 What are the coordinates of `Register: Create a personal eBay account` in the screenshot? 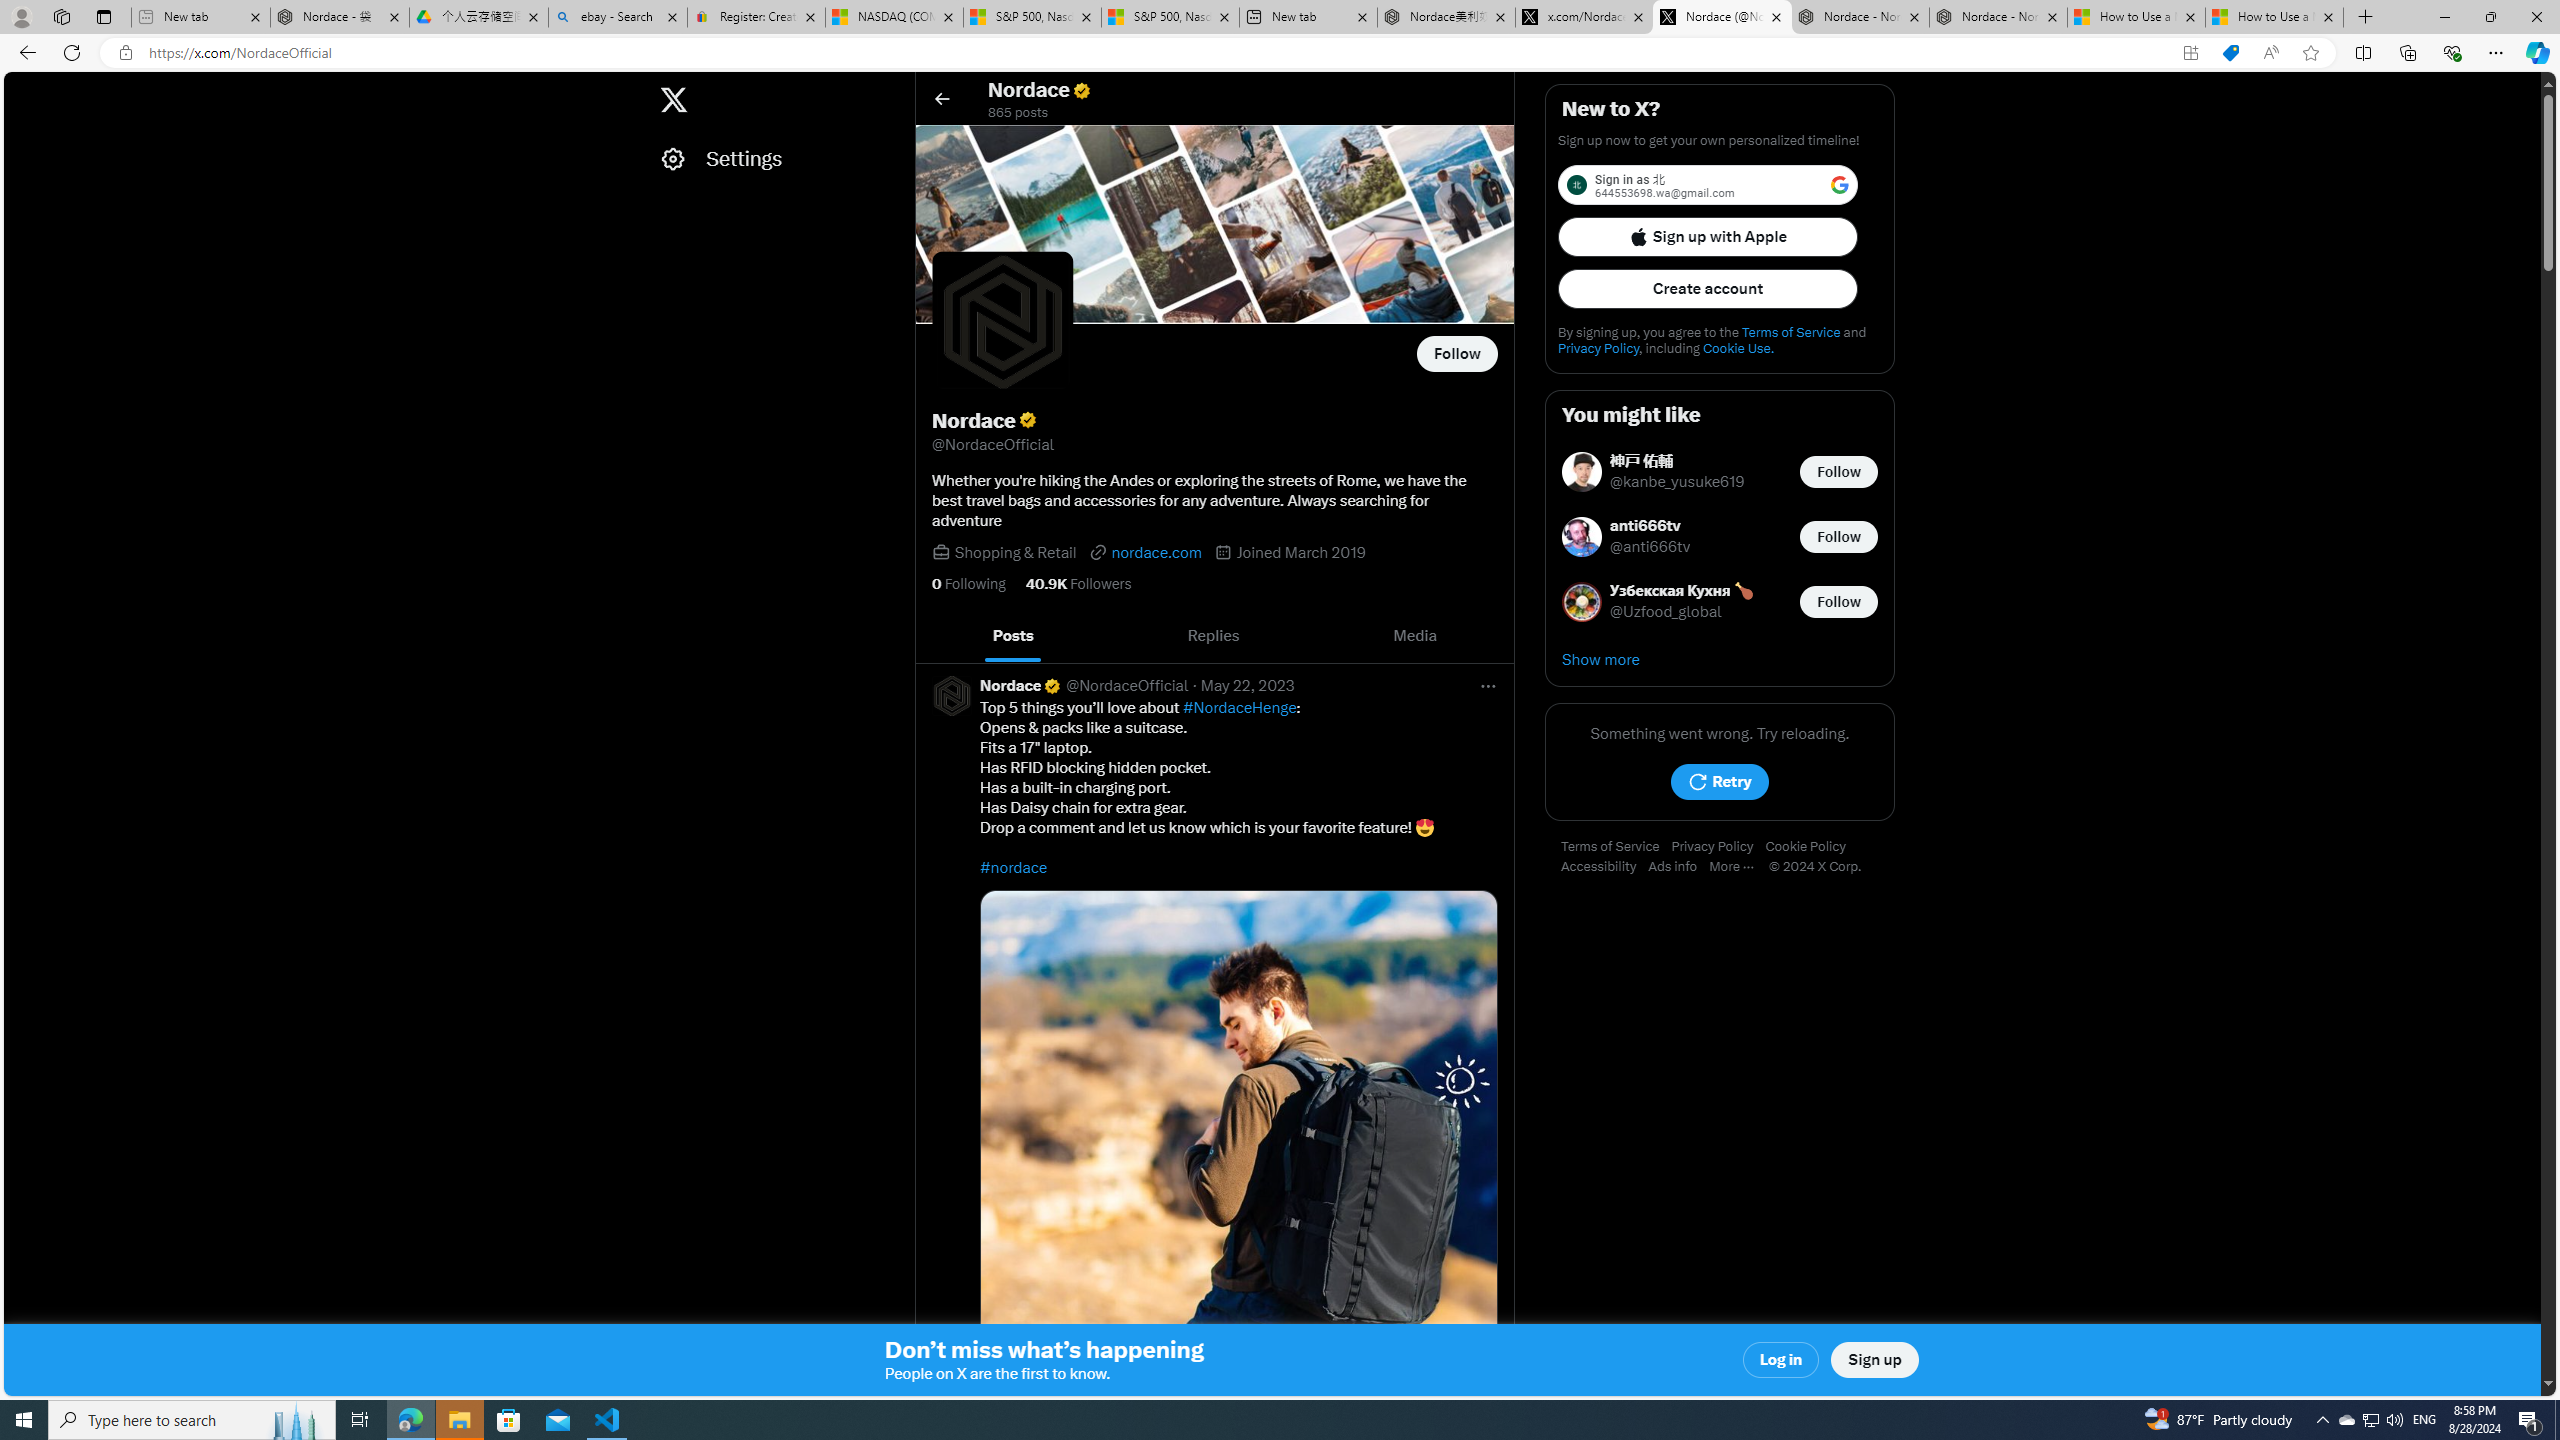 It's located at (756, 17).